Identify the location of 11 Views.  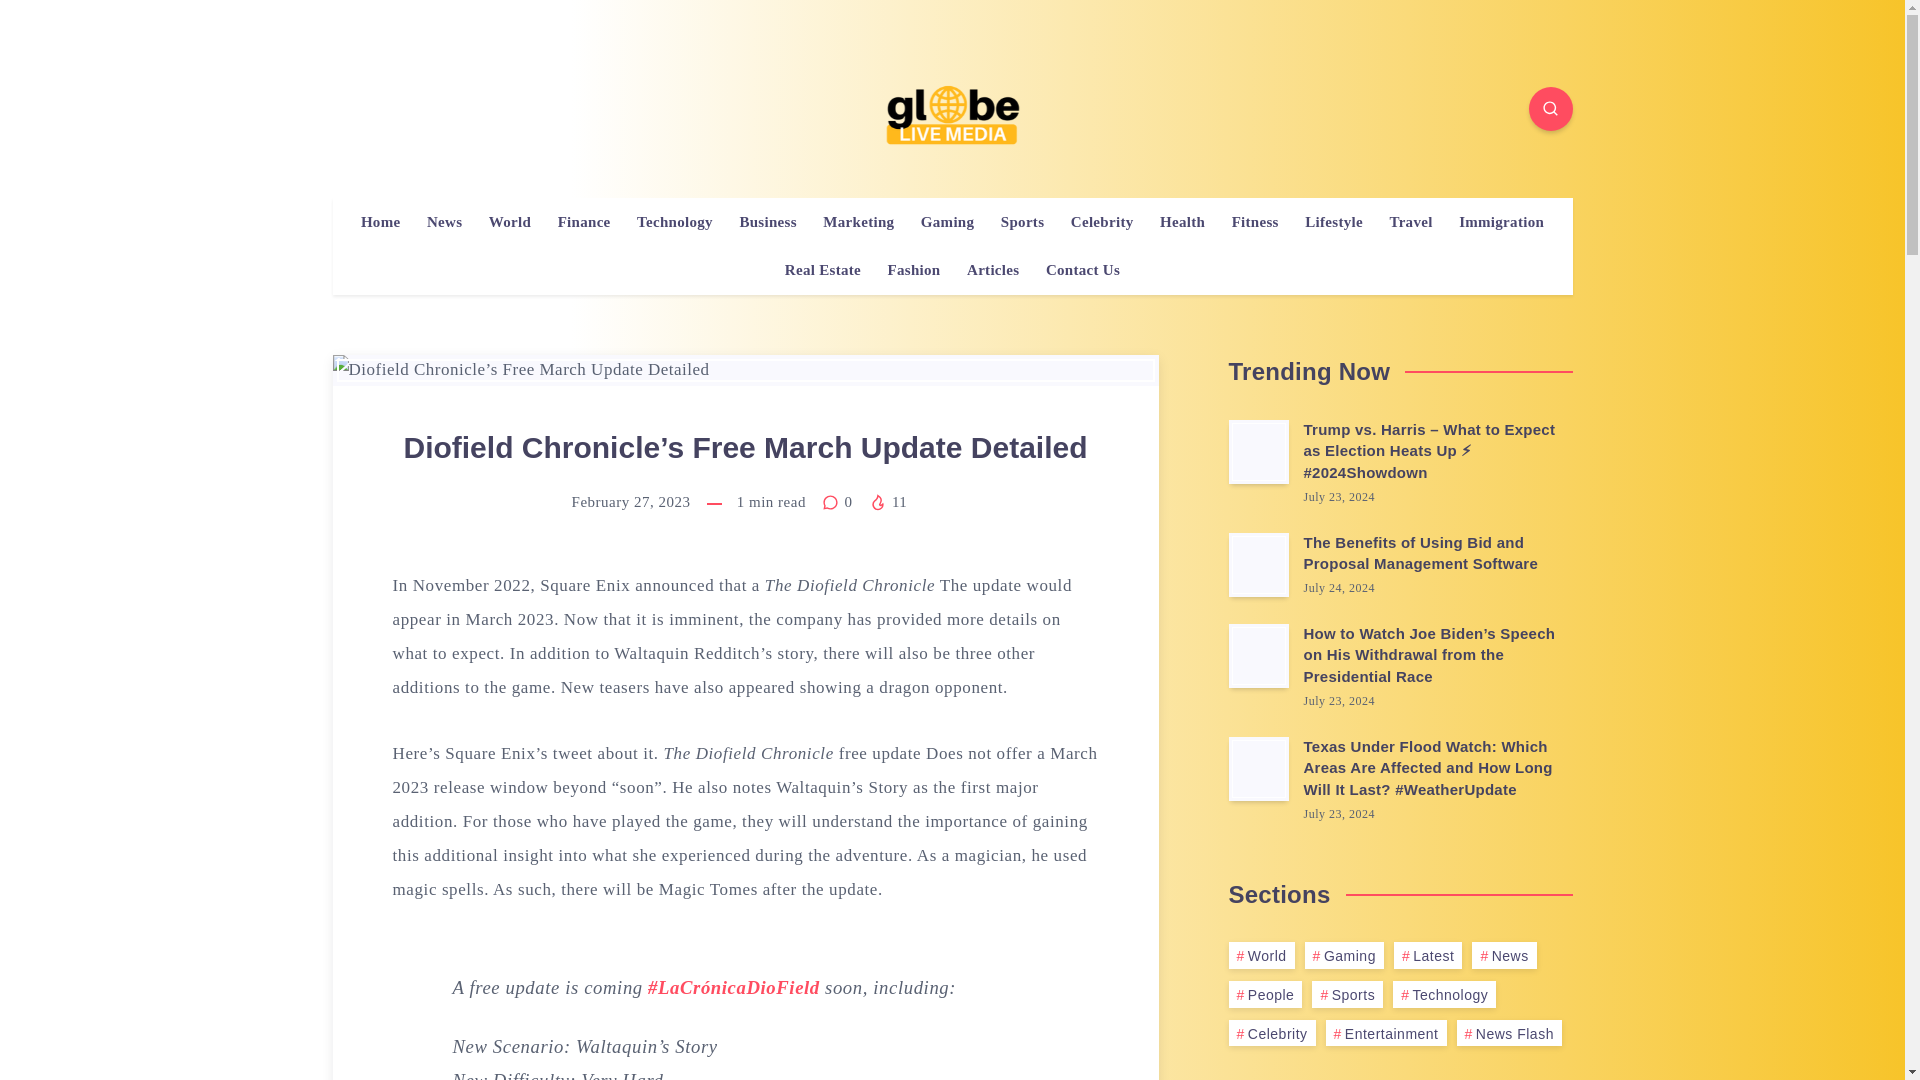
(888, 501).